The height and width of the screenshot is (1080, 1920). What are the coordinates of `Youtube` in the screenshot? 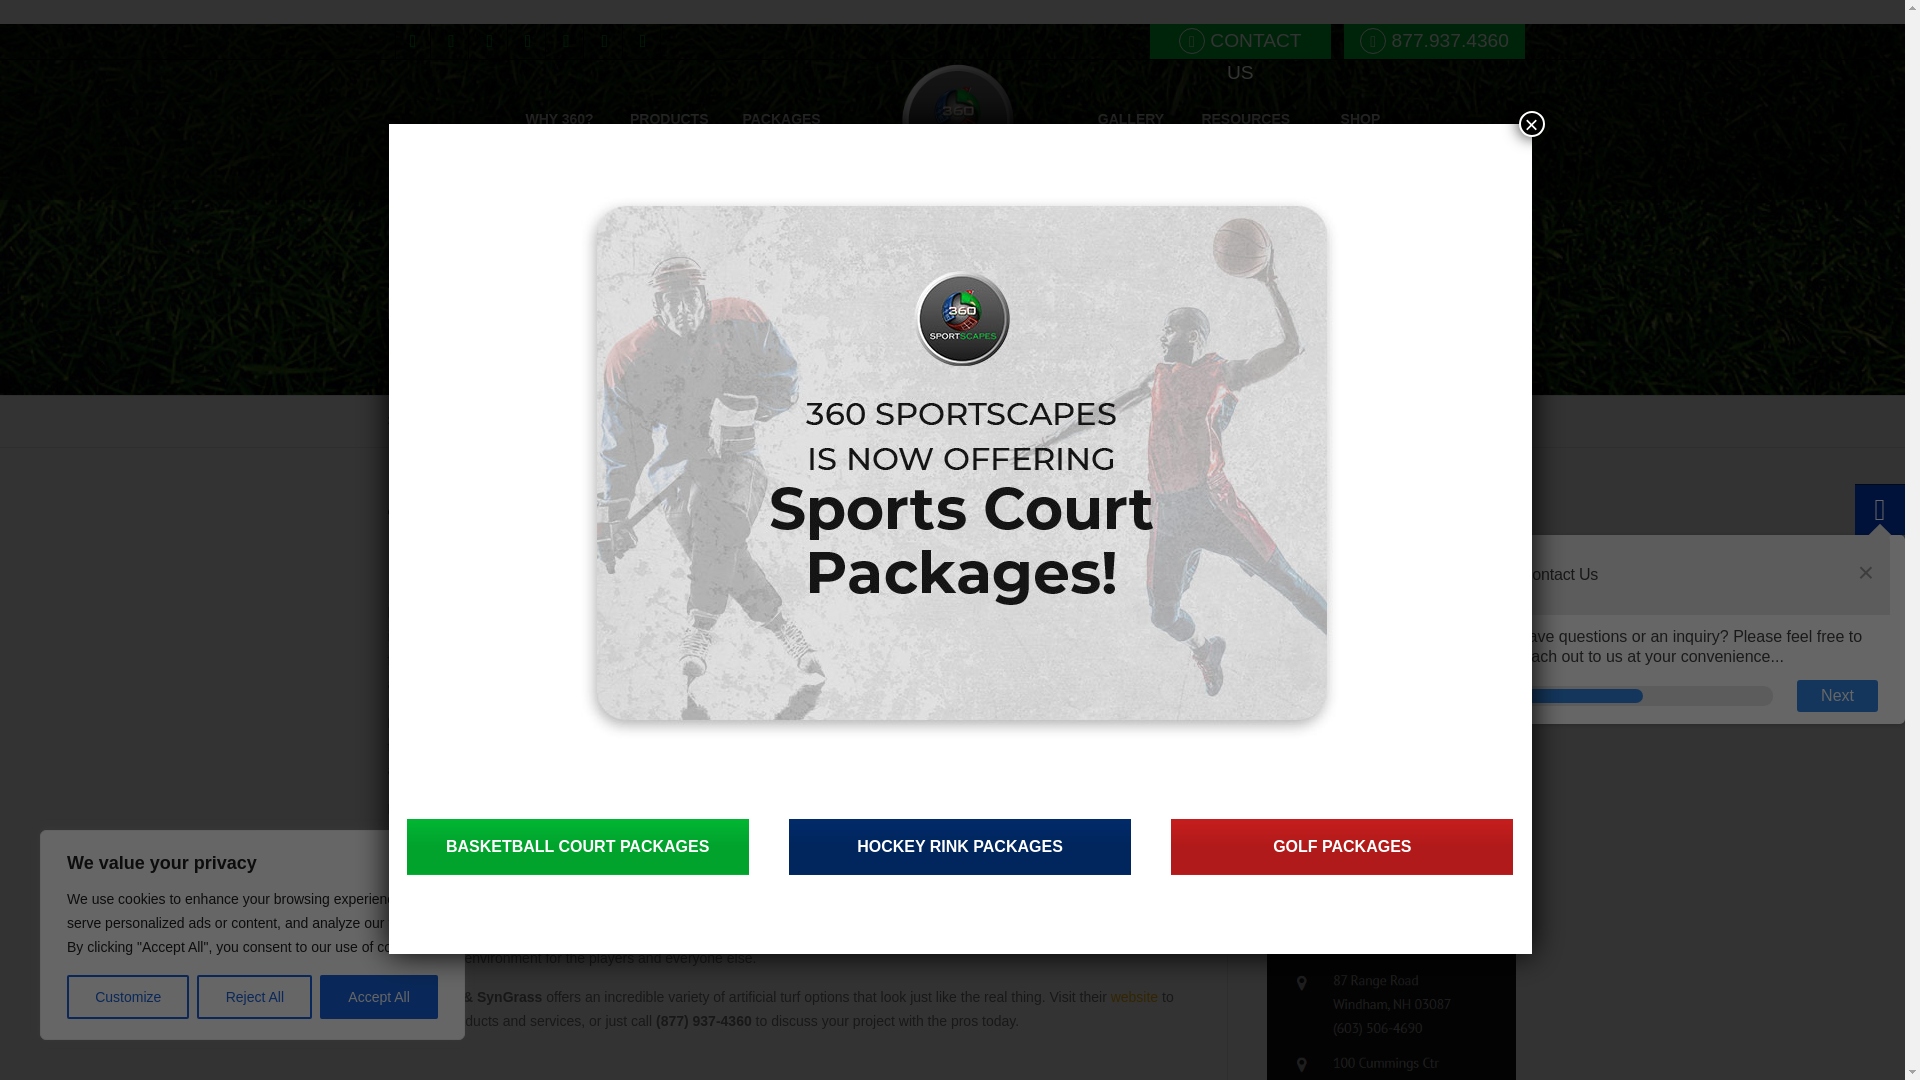 It's located at (604, 41).